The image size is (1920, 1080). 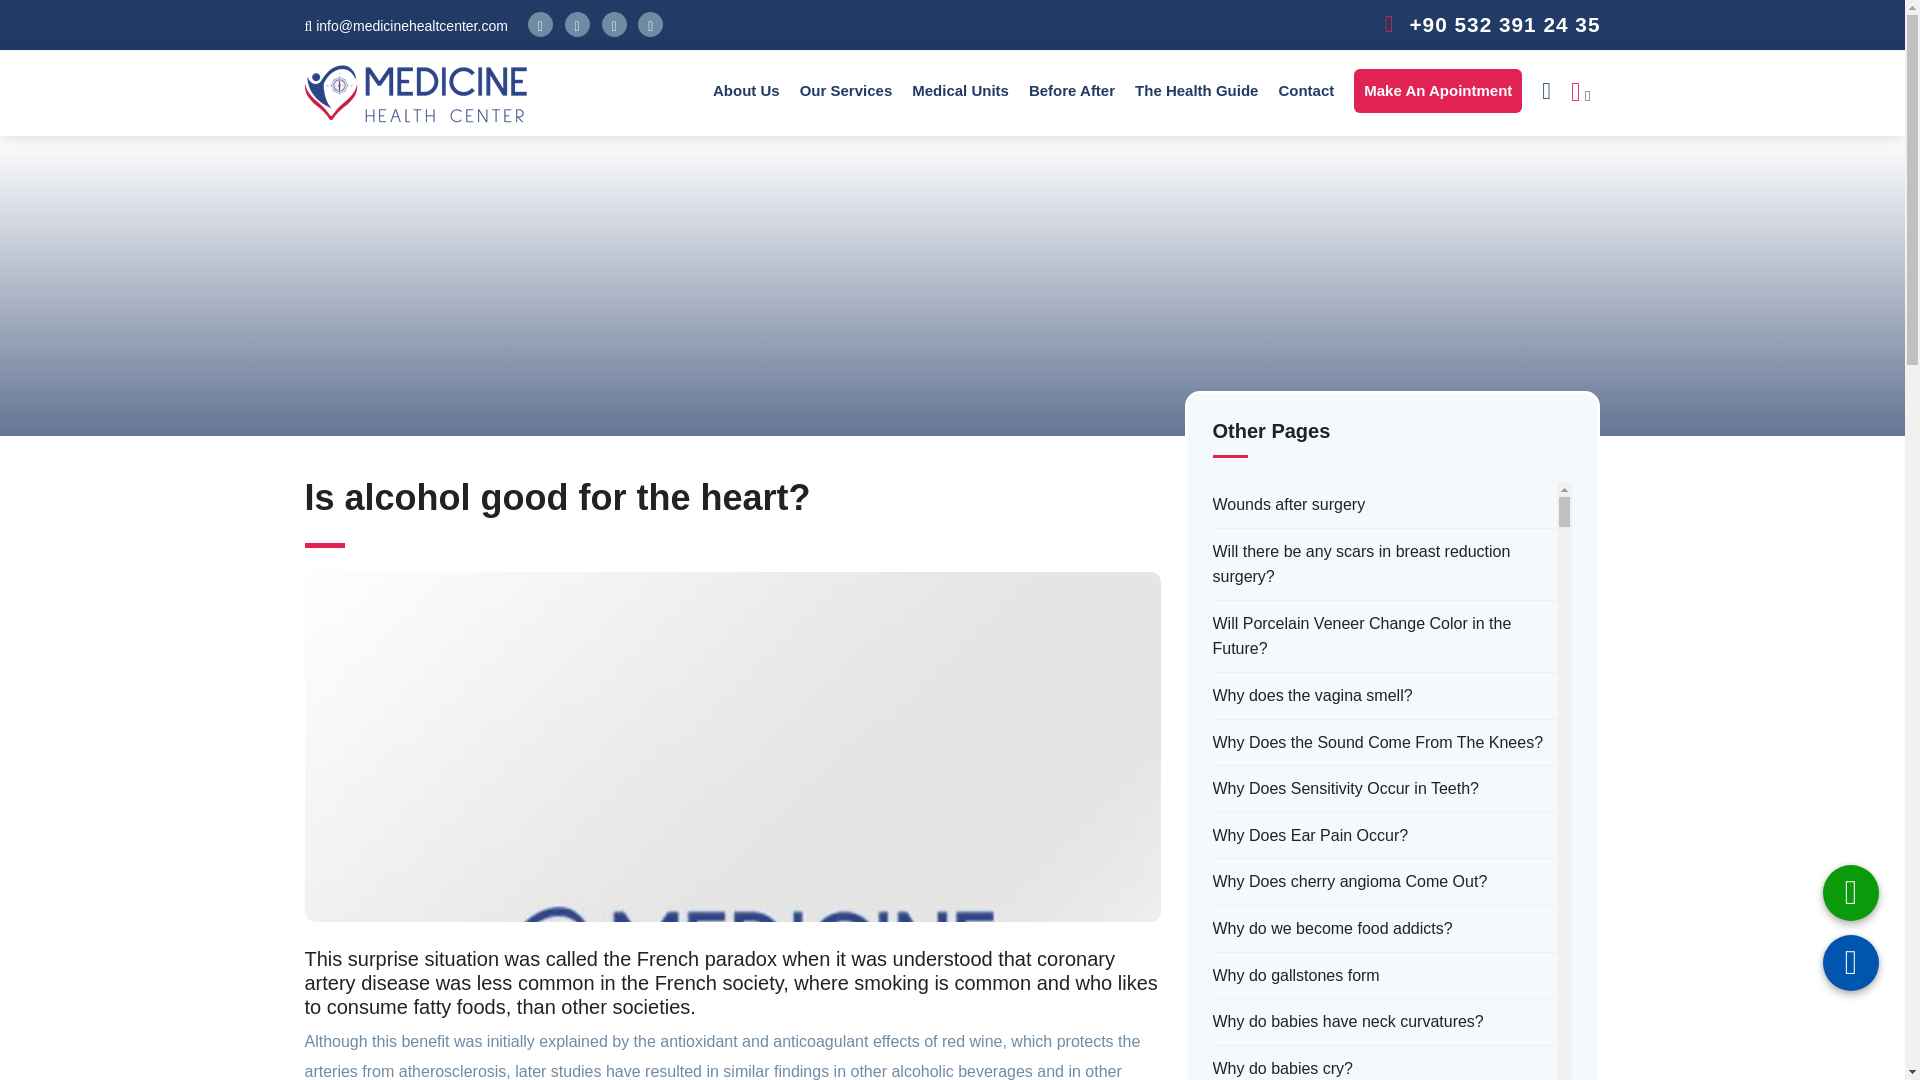 I want to click on Why do babies have neck curvatures?, so click(x=1346, y=1021).